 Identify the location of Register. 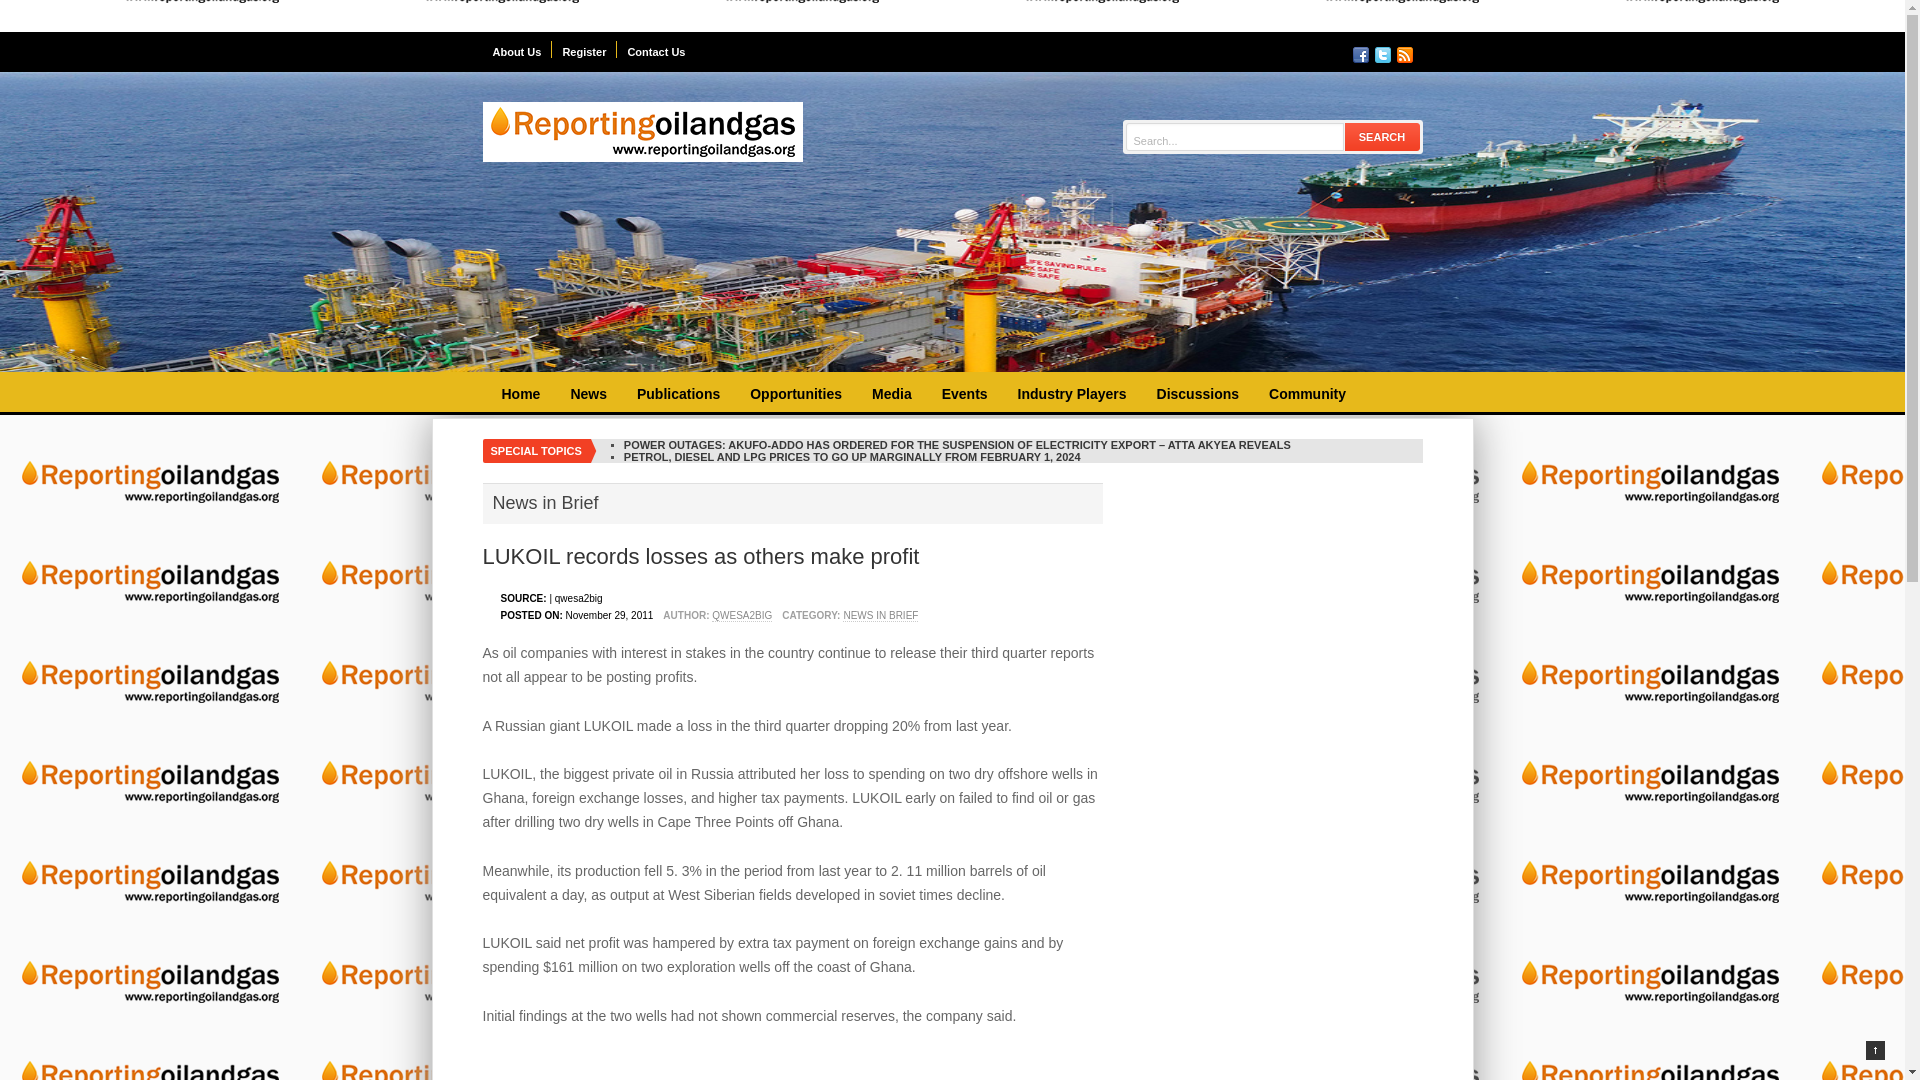
(584, 50).